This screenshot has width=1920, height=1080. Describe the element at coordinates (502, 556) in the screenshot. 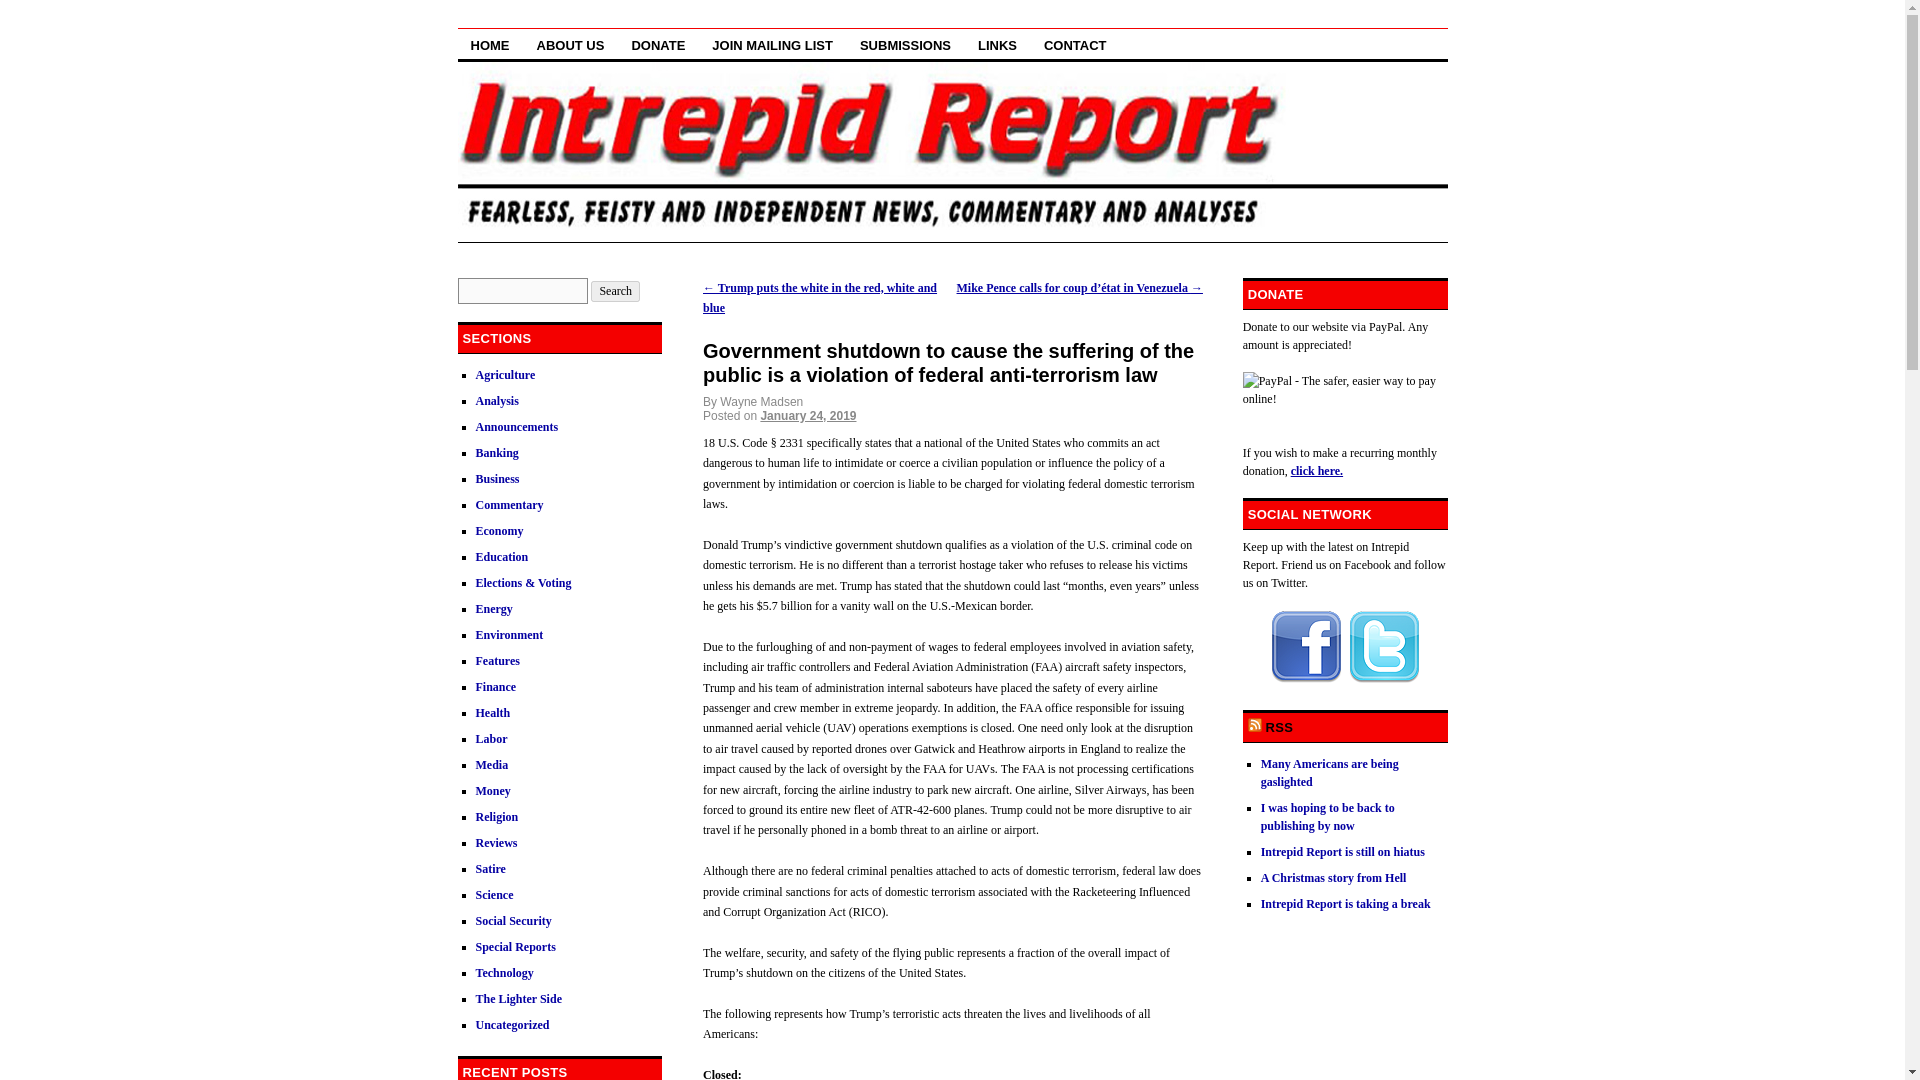

I see `Education` at that location.